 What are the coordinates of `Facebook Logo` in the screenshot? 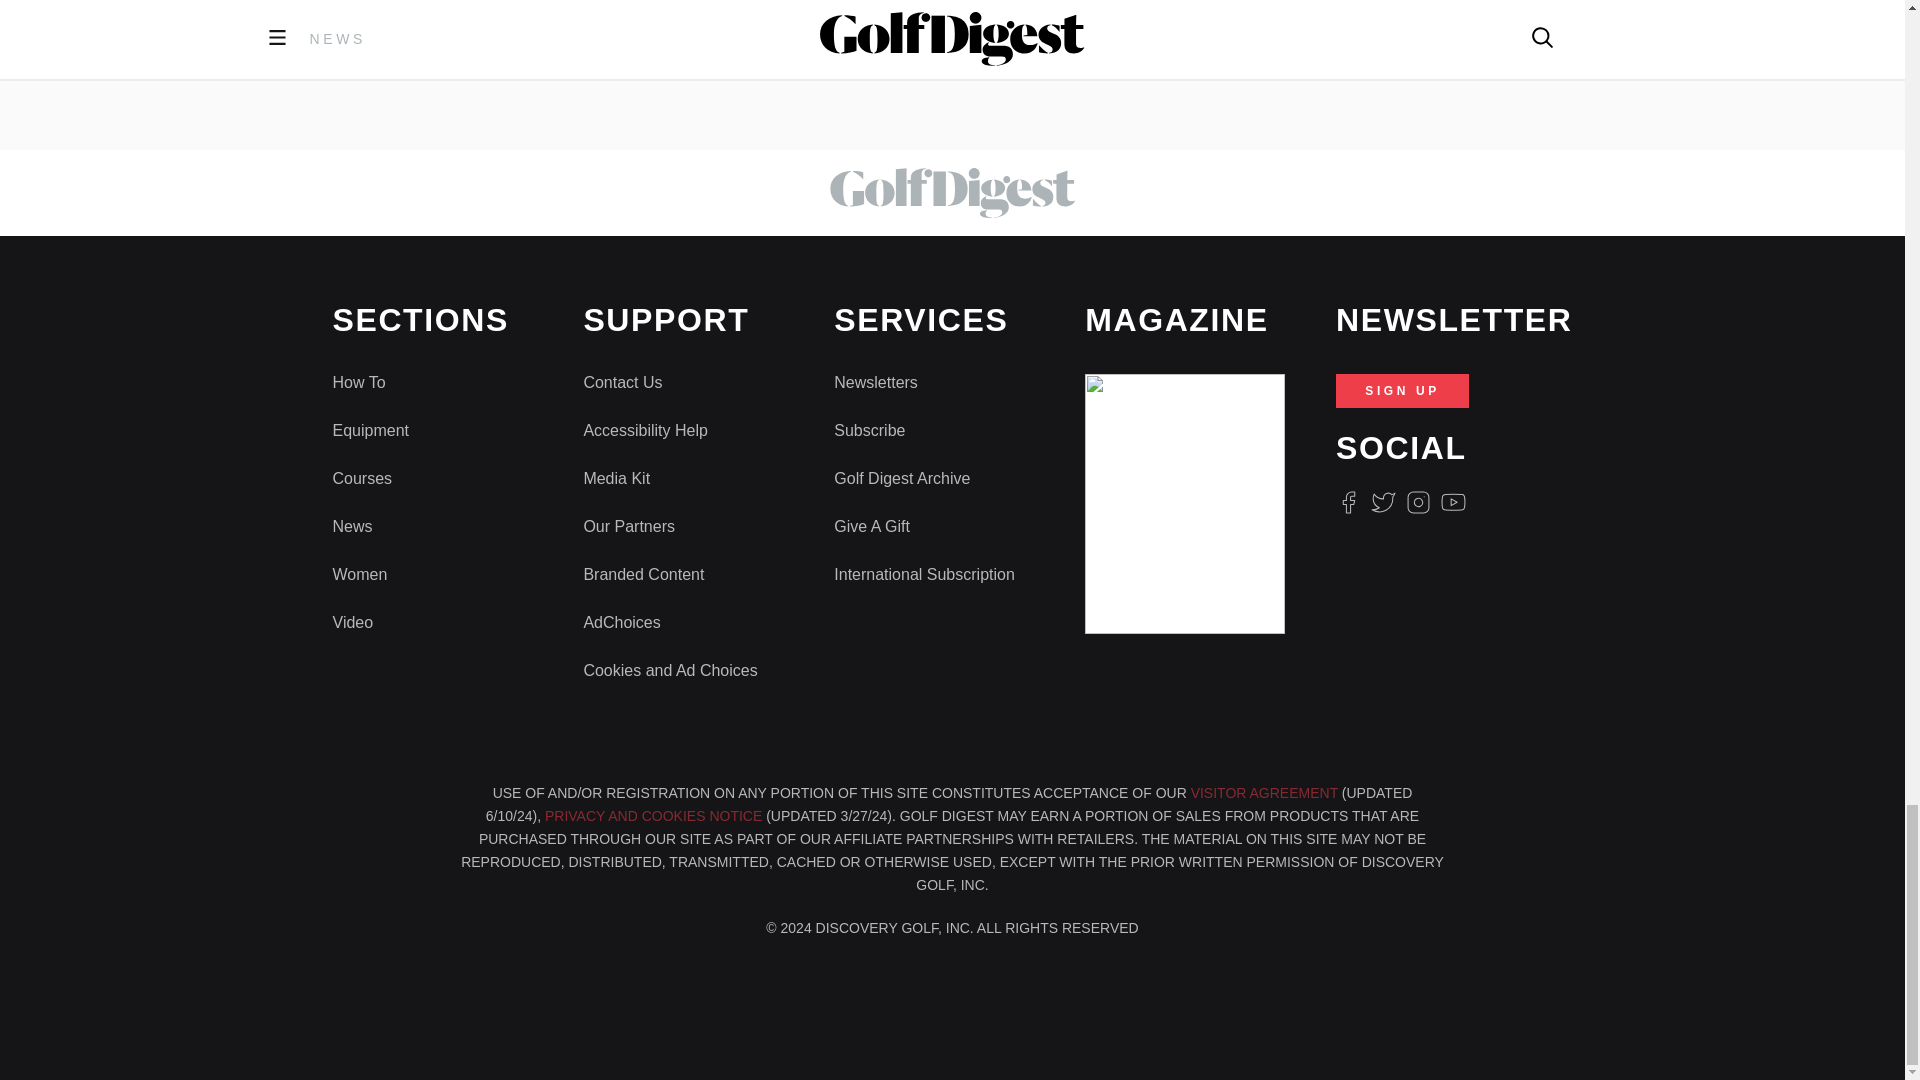 It's located at (1348, 502).